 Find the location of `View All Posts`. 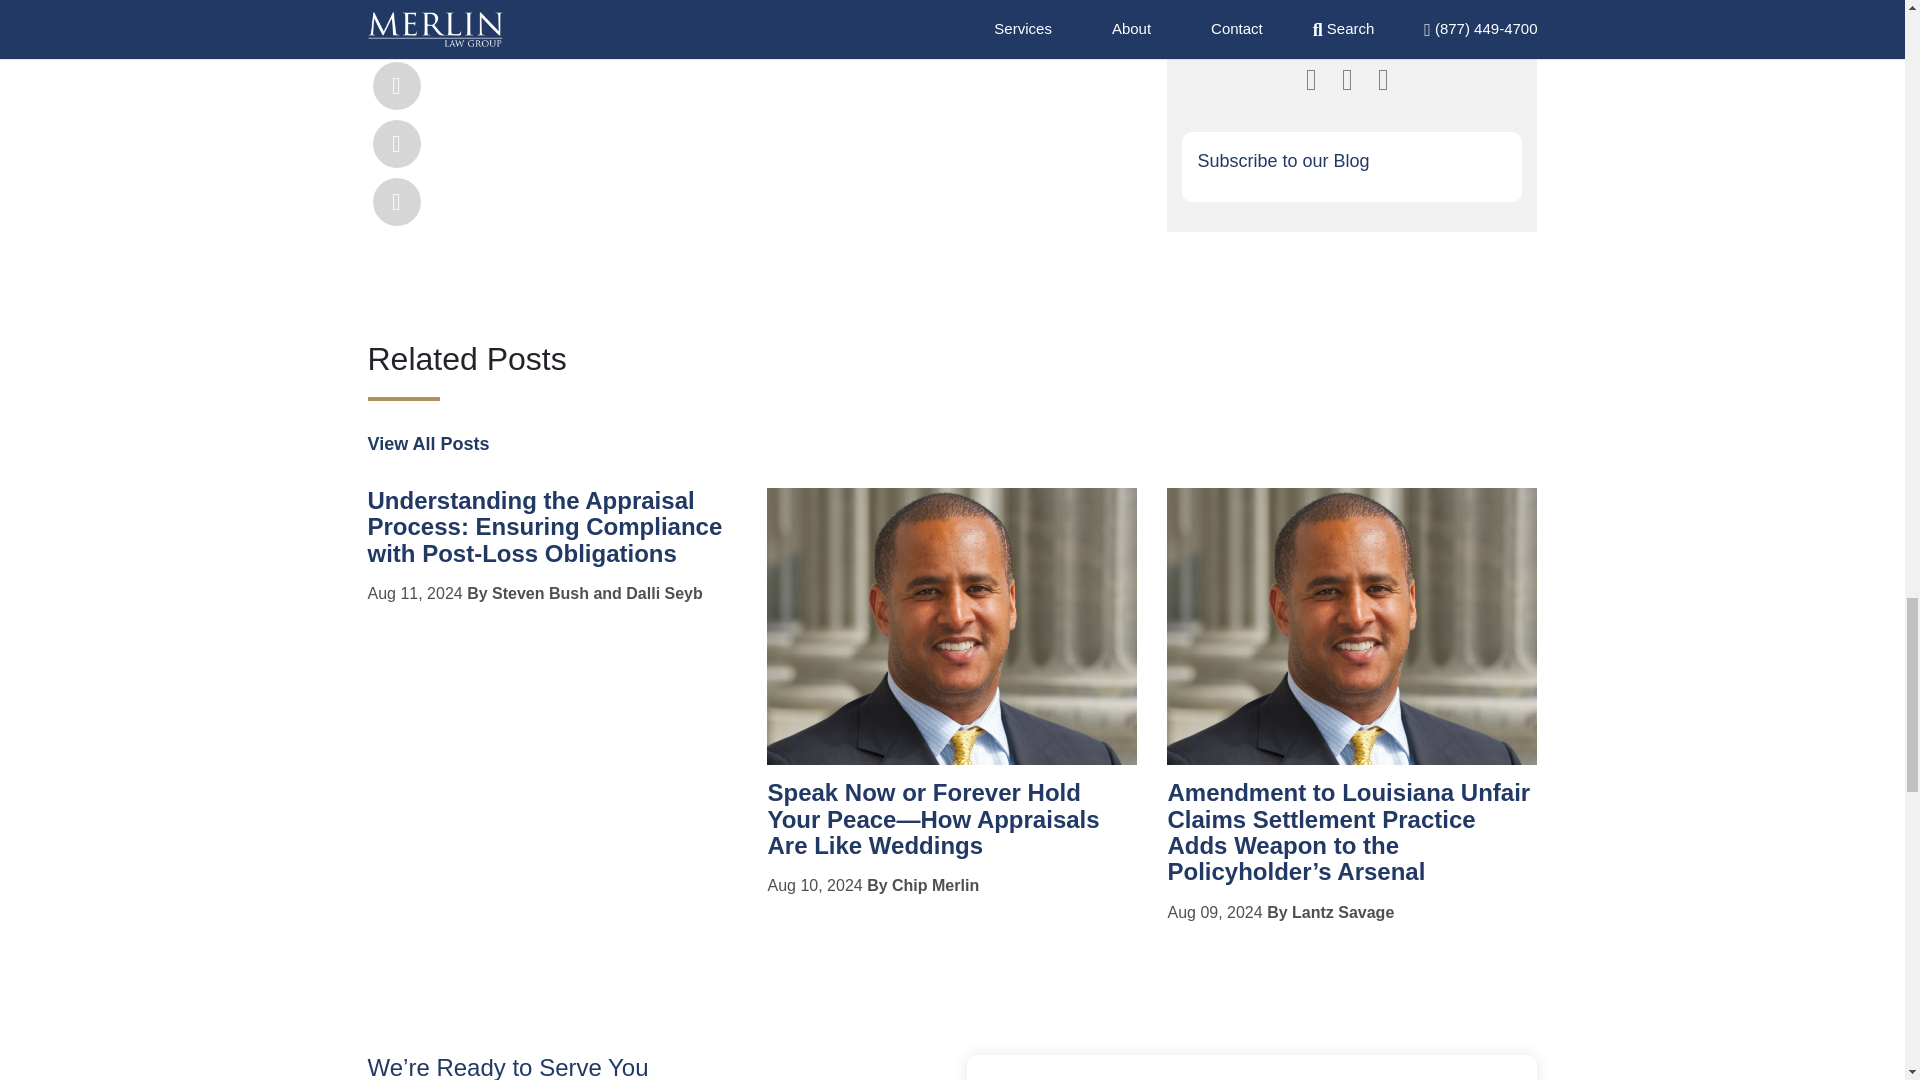

View All Posts is located at coordinates (428, 444).